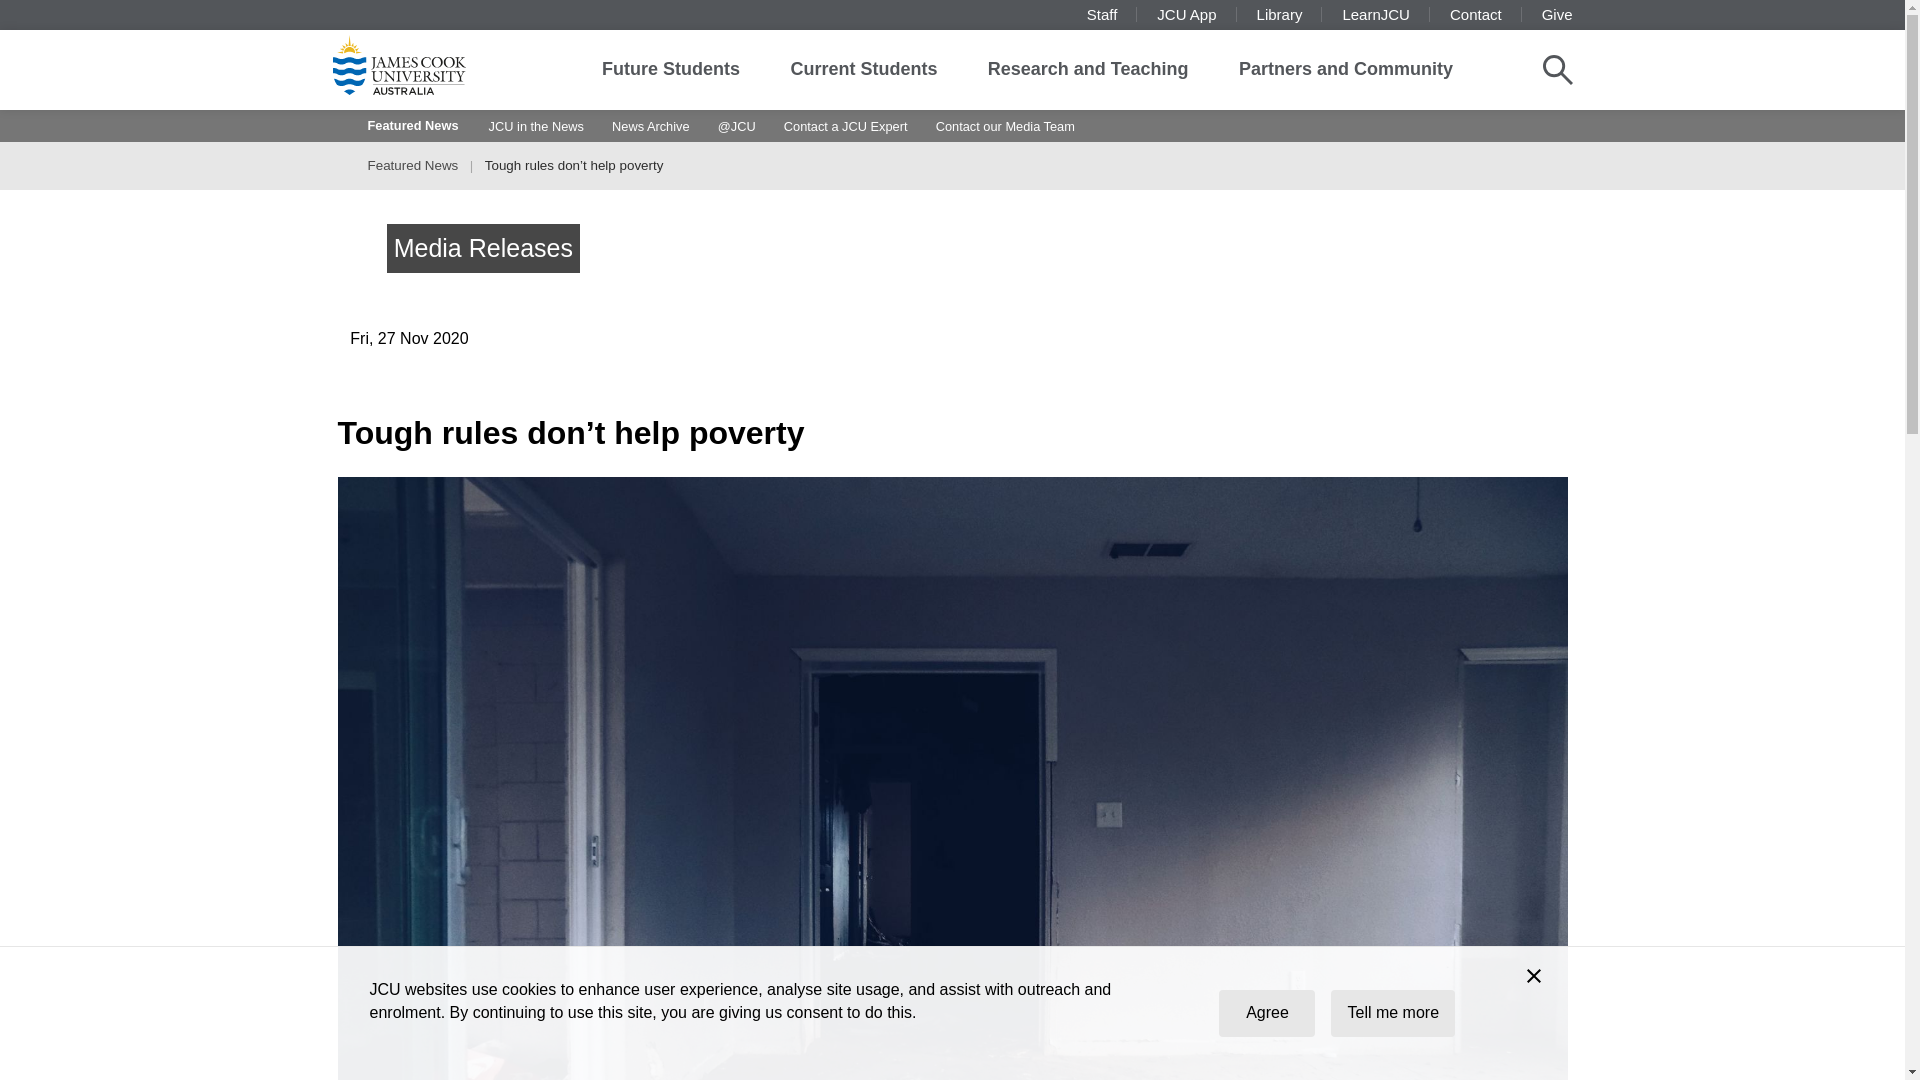 The width and height of the screenshot is (1920, 1080). What do you see at coordinates (1280, 14) in the screenshot?
I see `Library` at bounding box center [1280, 14].